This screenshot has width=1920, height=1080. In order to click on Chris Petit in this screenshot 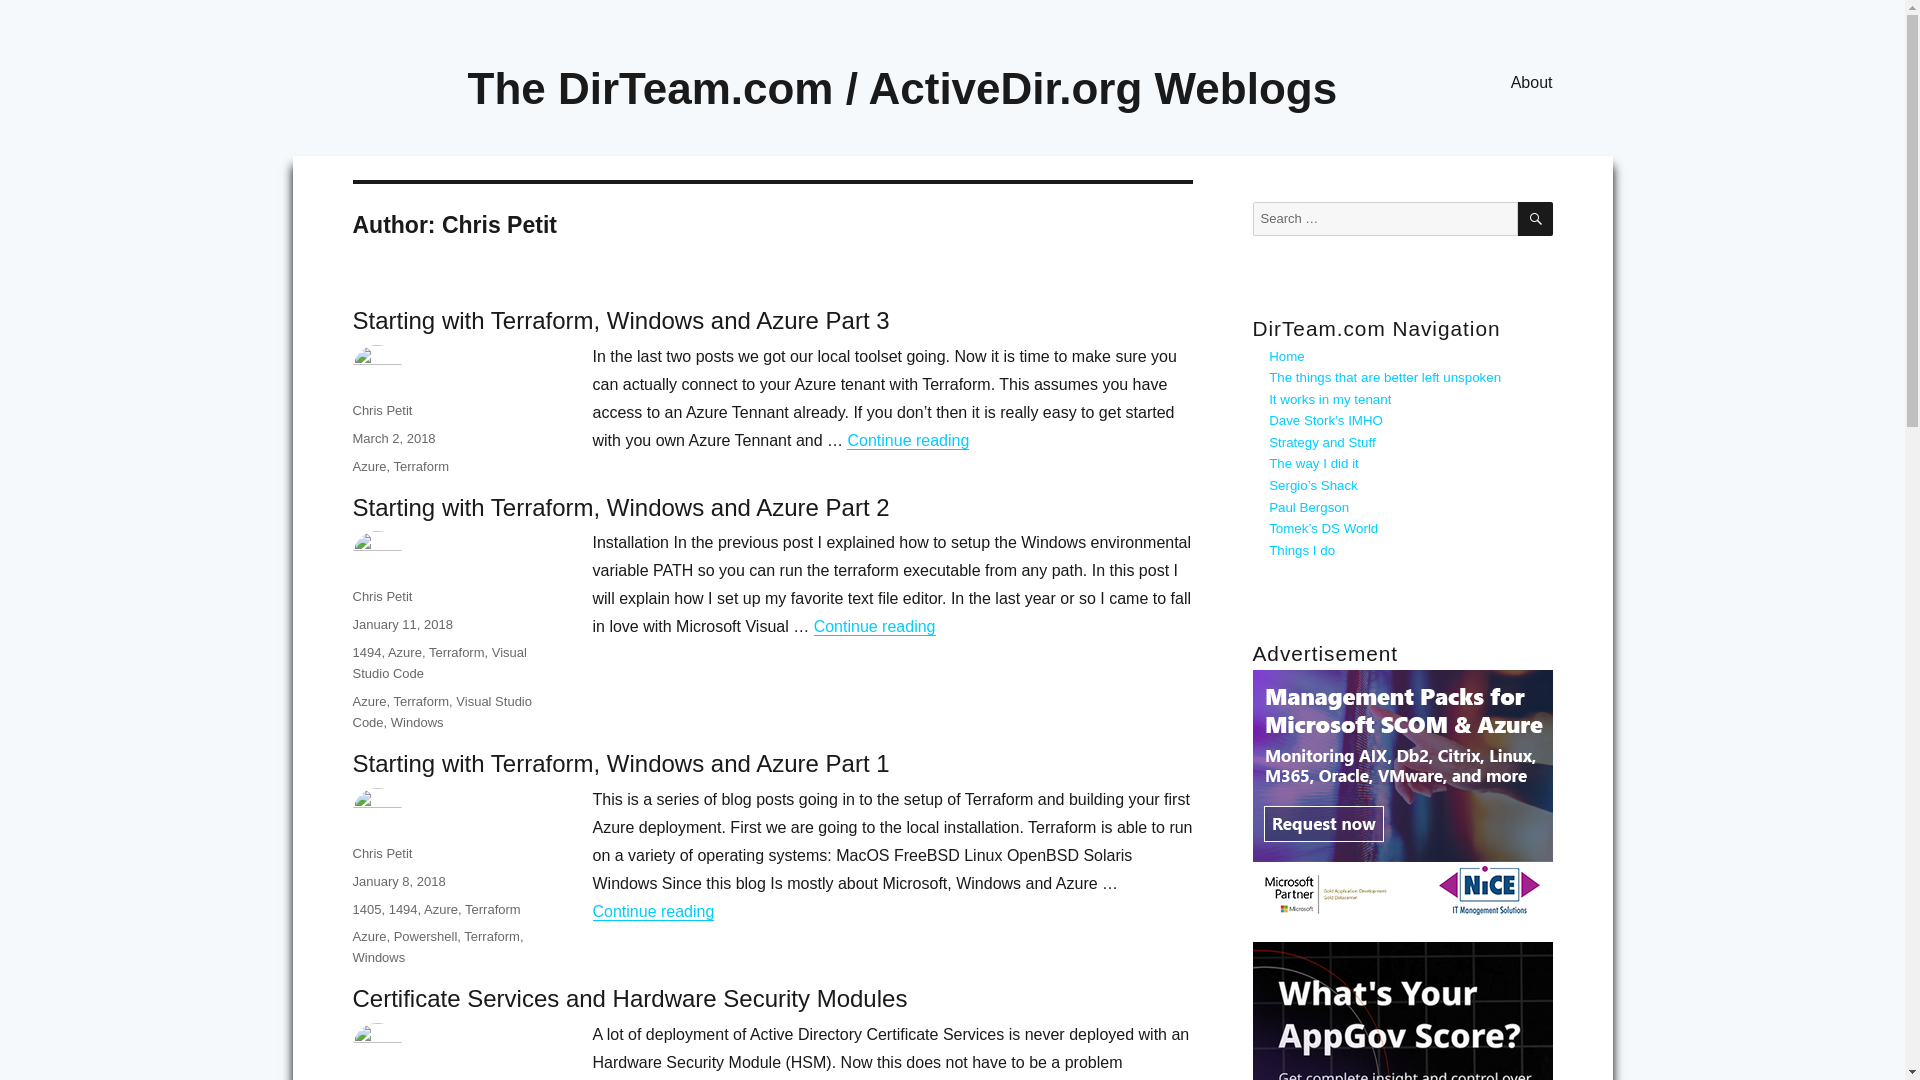, I will do `click(382, 852)`.